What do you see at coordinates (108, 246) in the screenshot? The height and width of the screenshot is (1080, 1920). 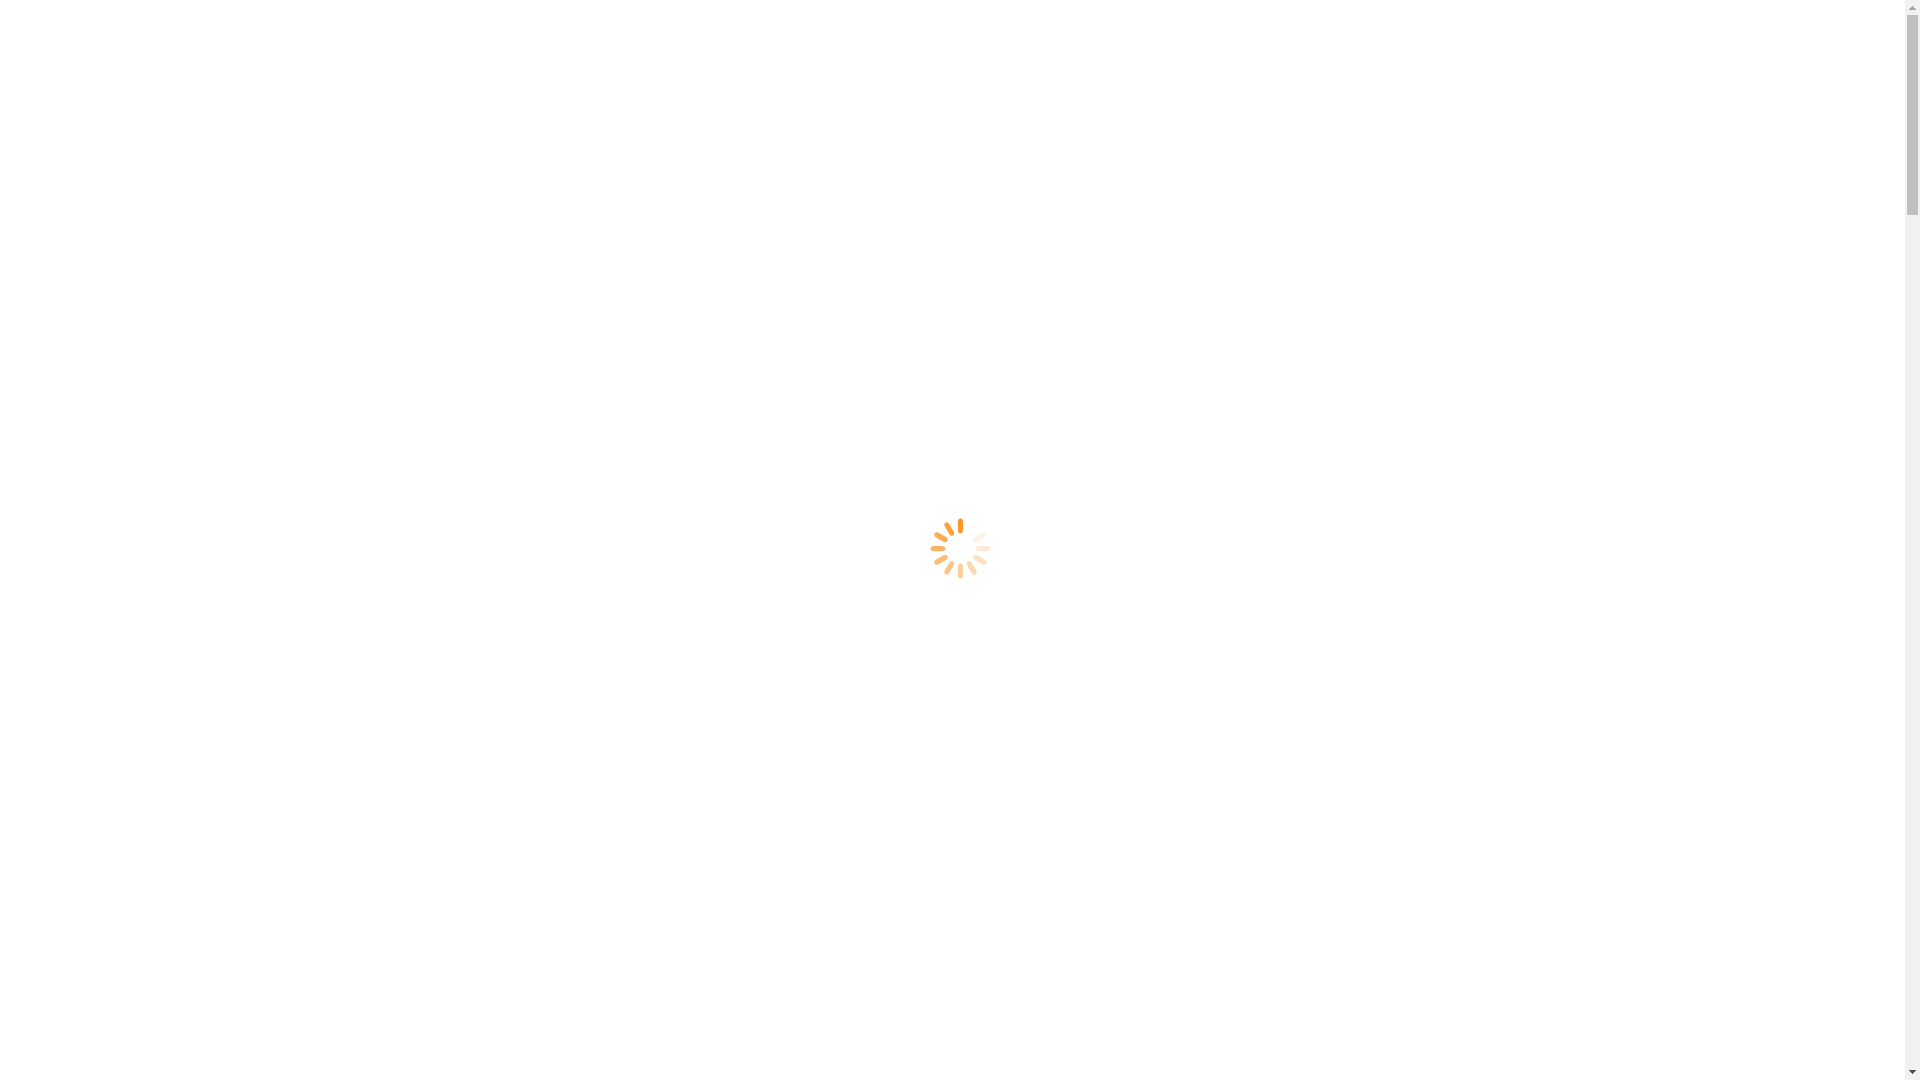 I see `OUR PROCESS` at bounding box center [108, 246].